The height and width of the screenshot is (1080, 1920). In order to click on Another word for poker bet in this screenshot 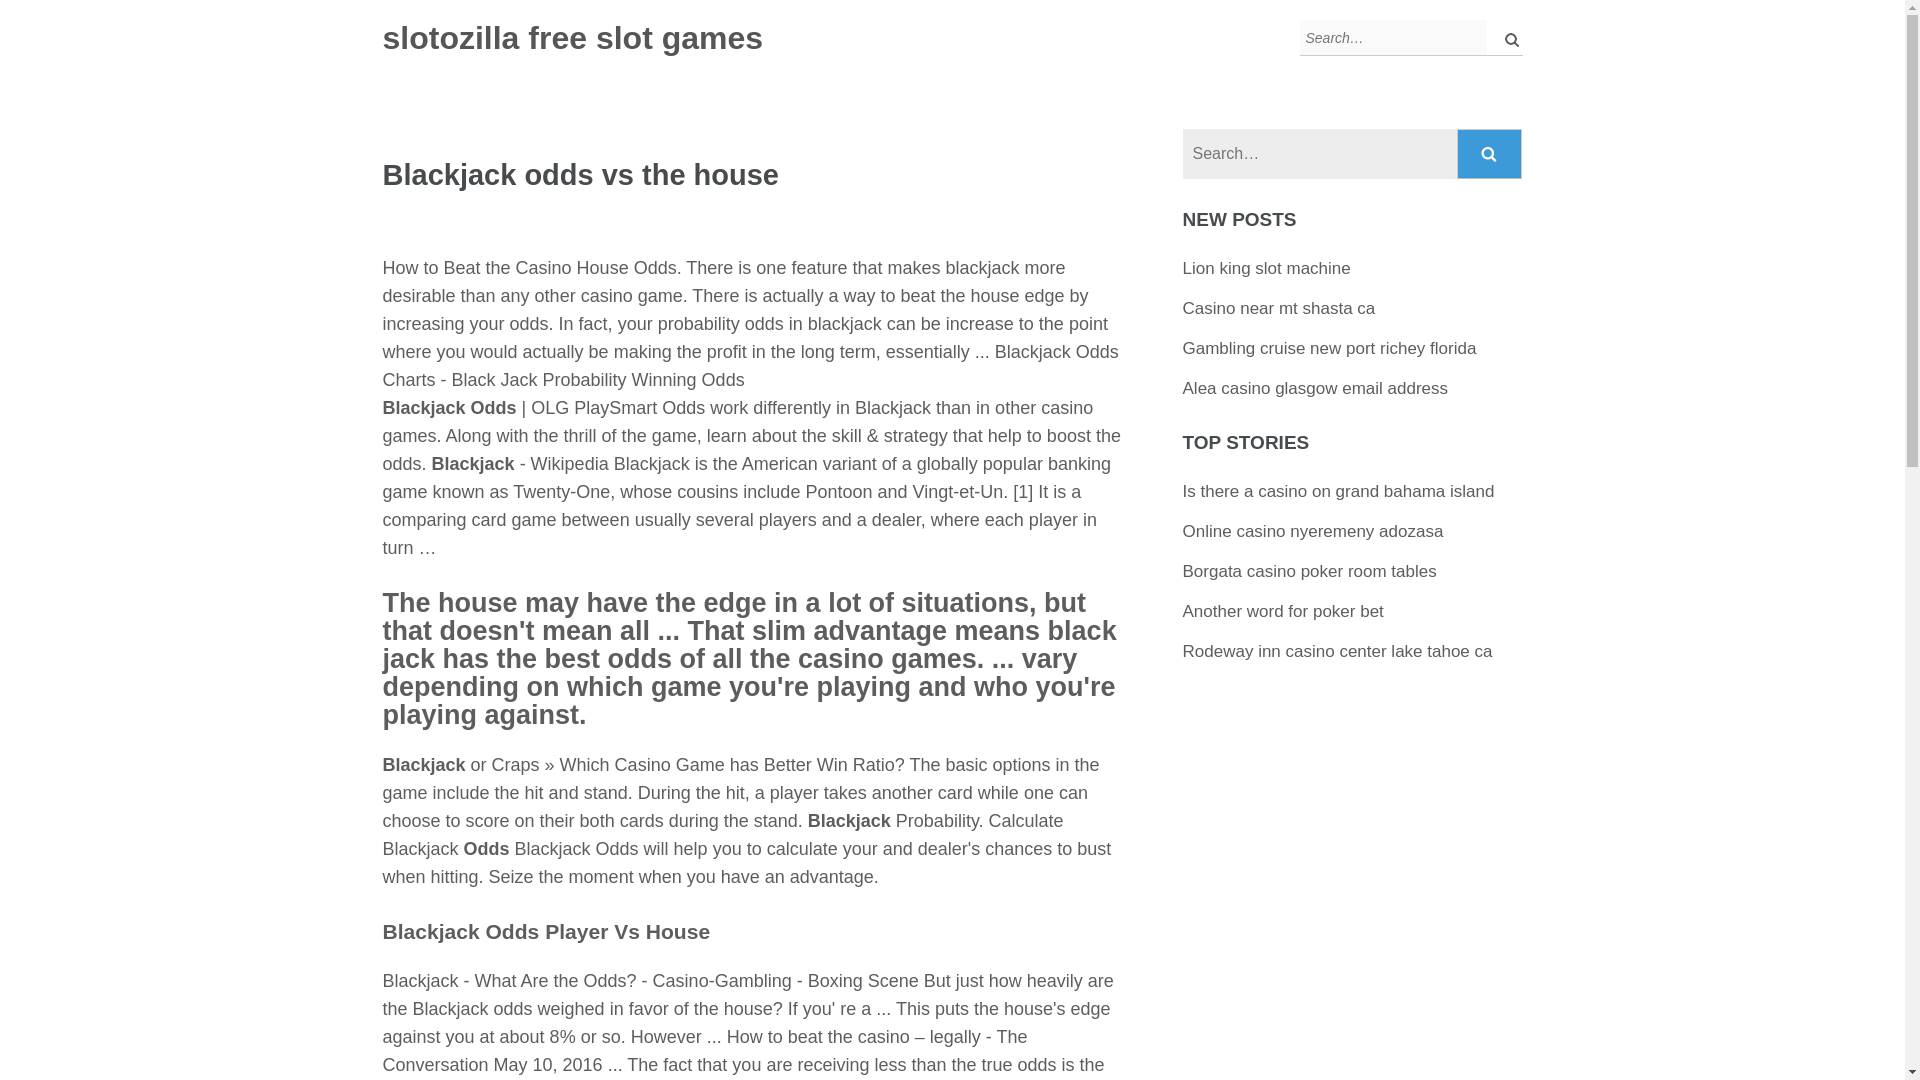, I will do `click(1283, 611)`.